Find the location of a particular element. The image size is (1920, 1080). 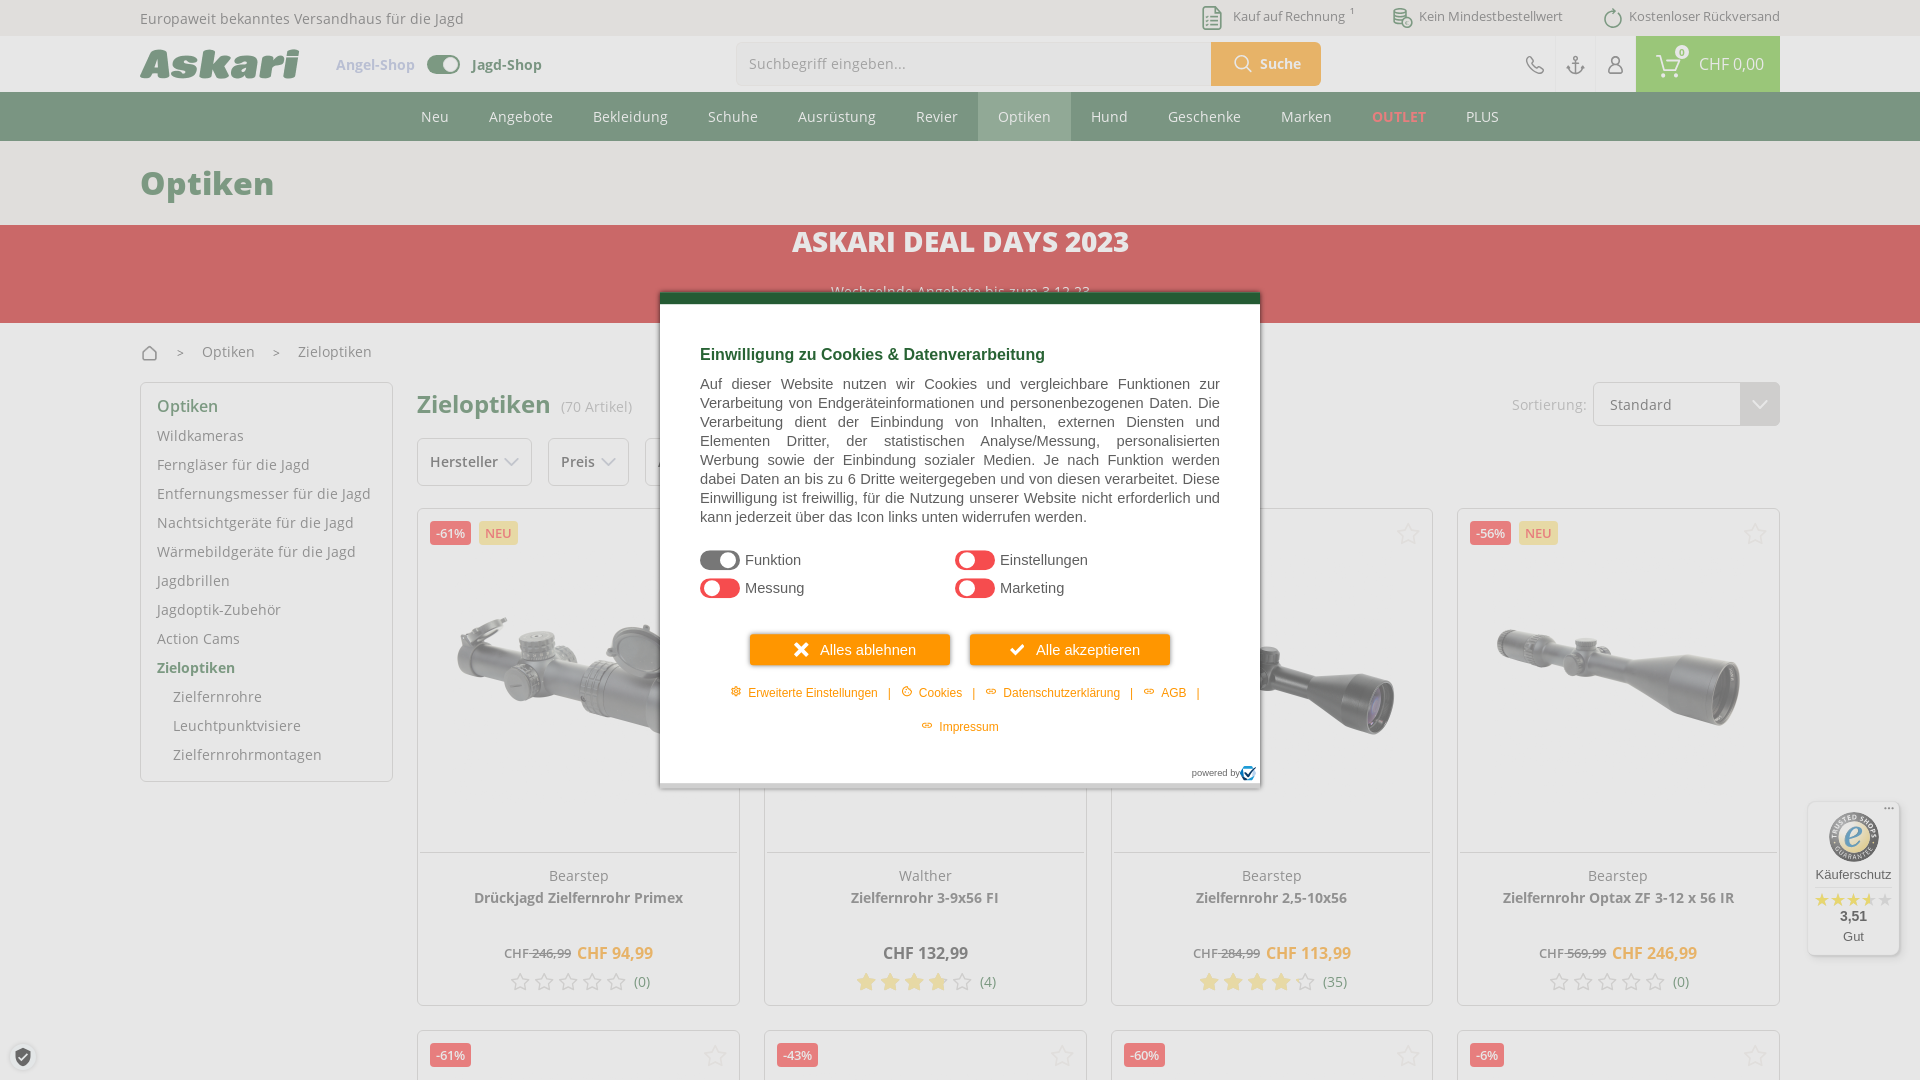

Cookies is located at coordinates (932, 692).